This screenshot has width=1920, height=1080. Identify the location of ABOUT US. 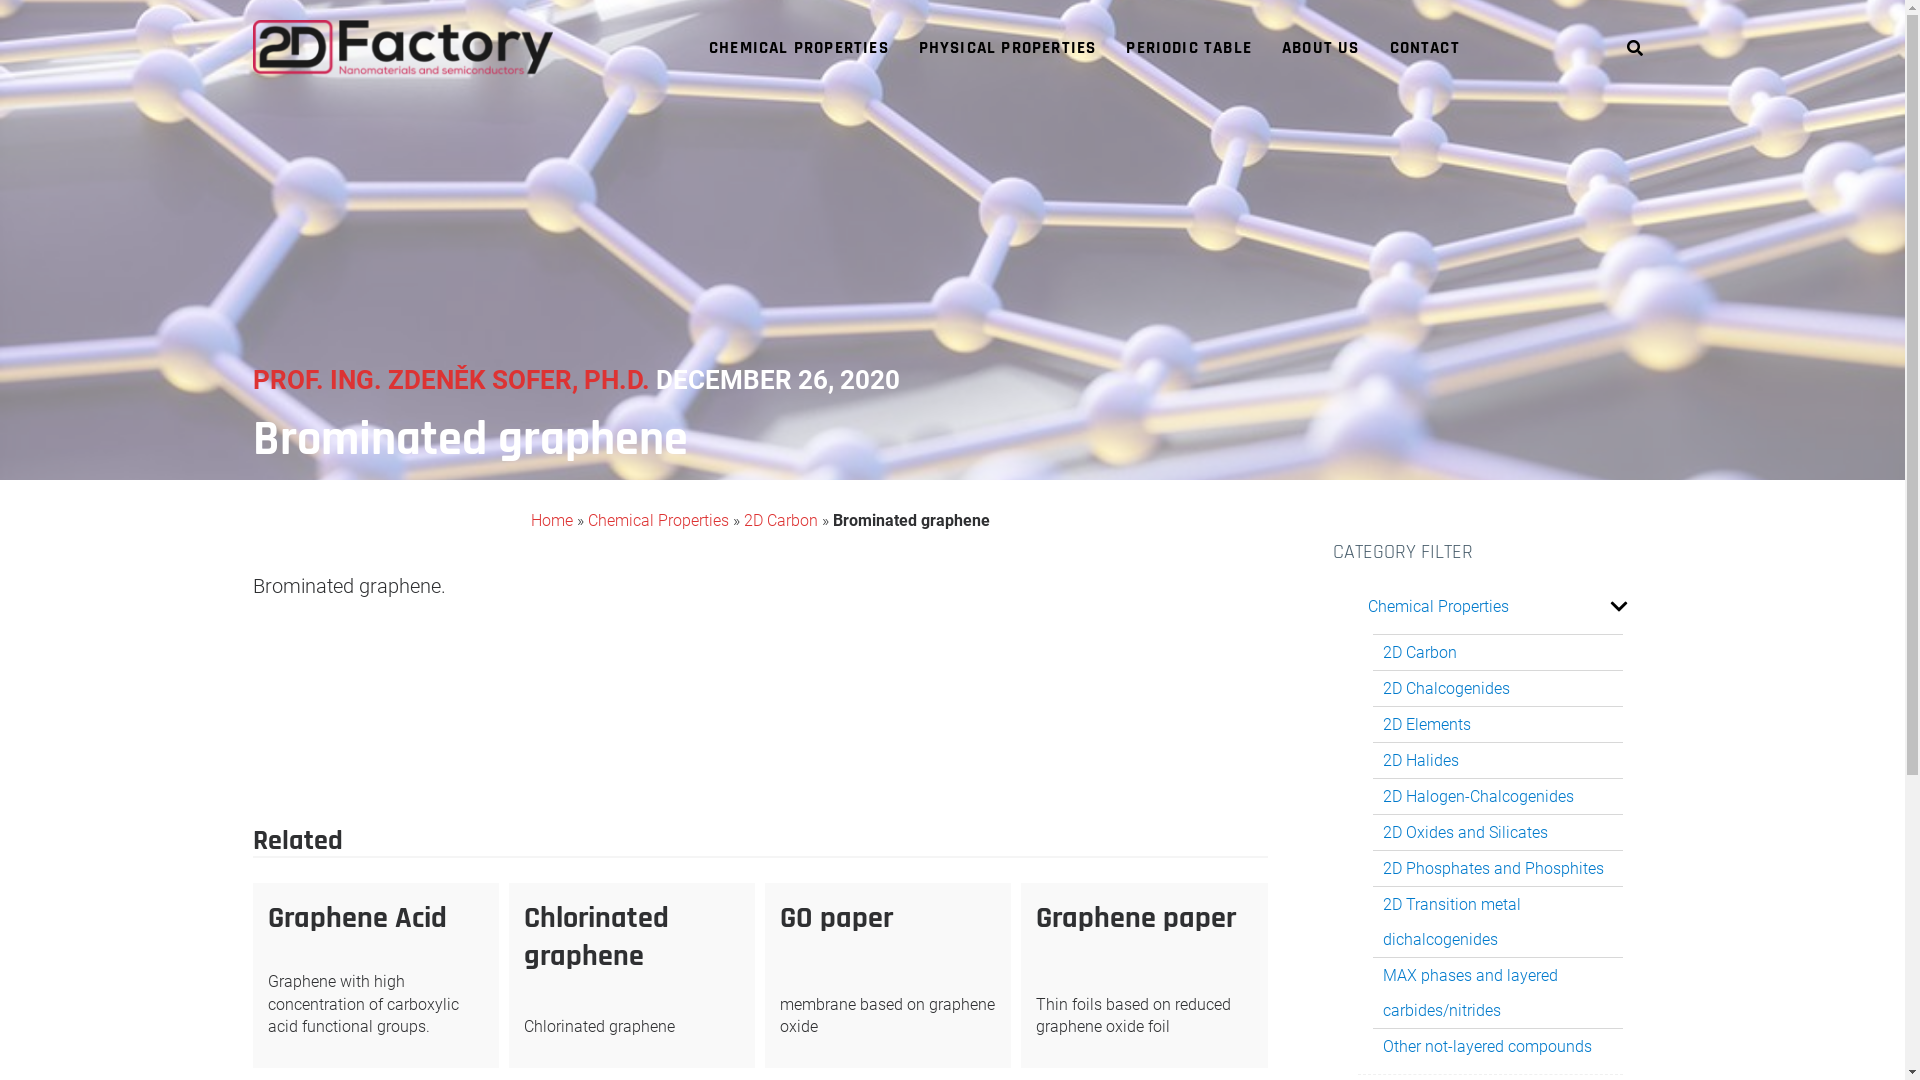
(1321, 49).